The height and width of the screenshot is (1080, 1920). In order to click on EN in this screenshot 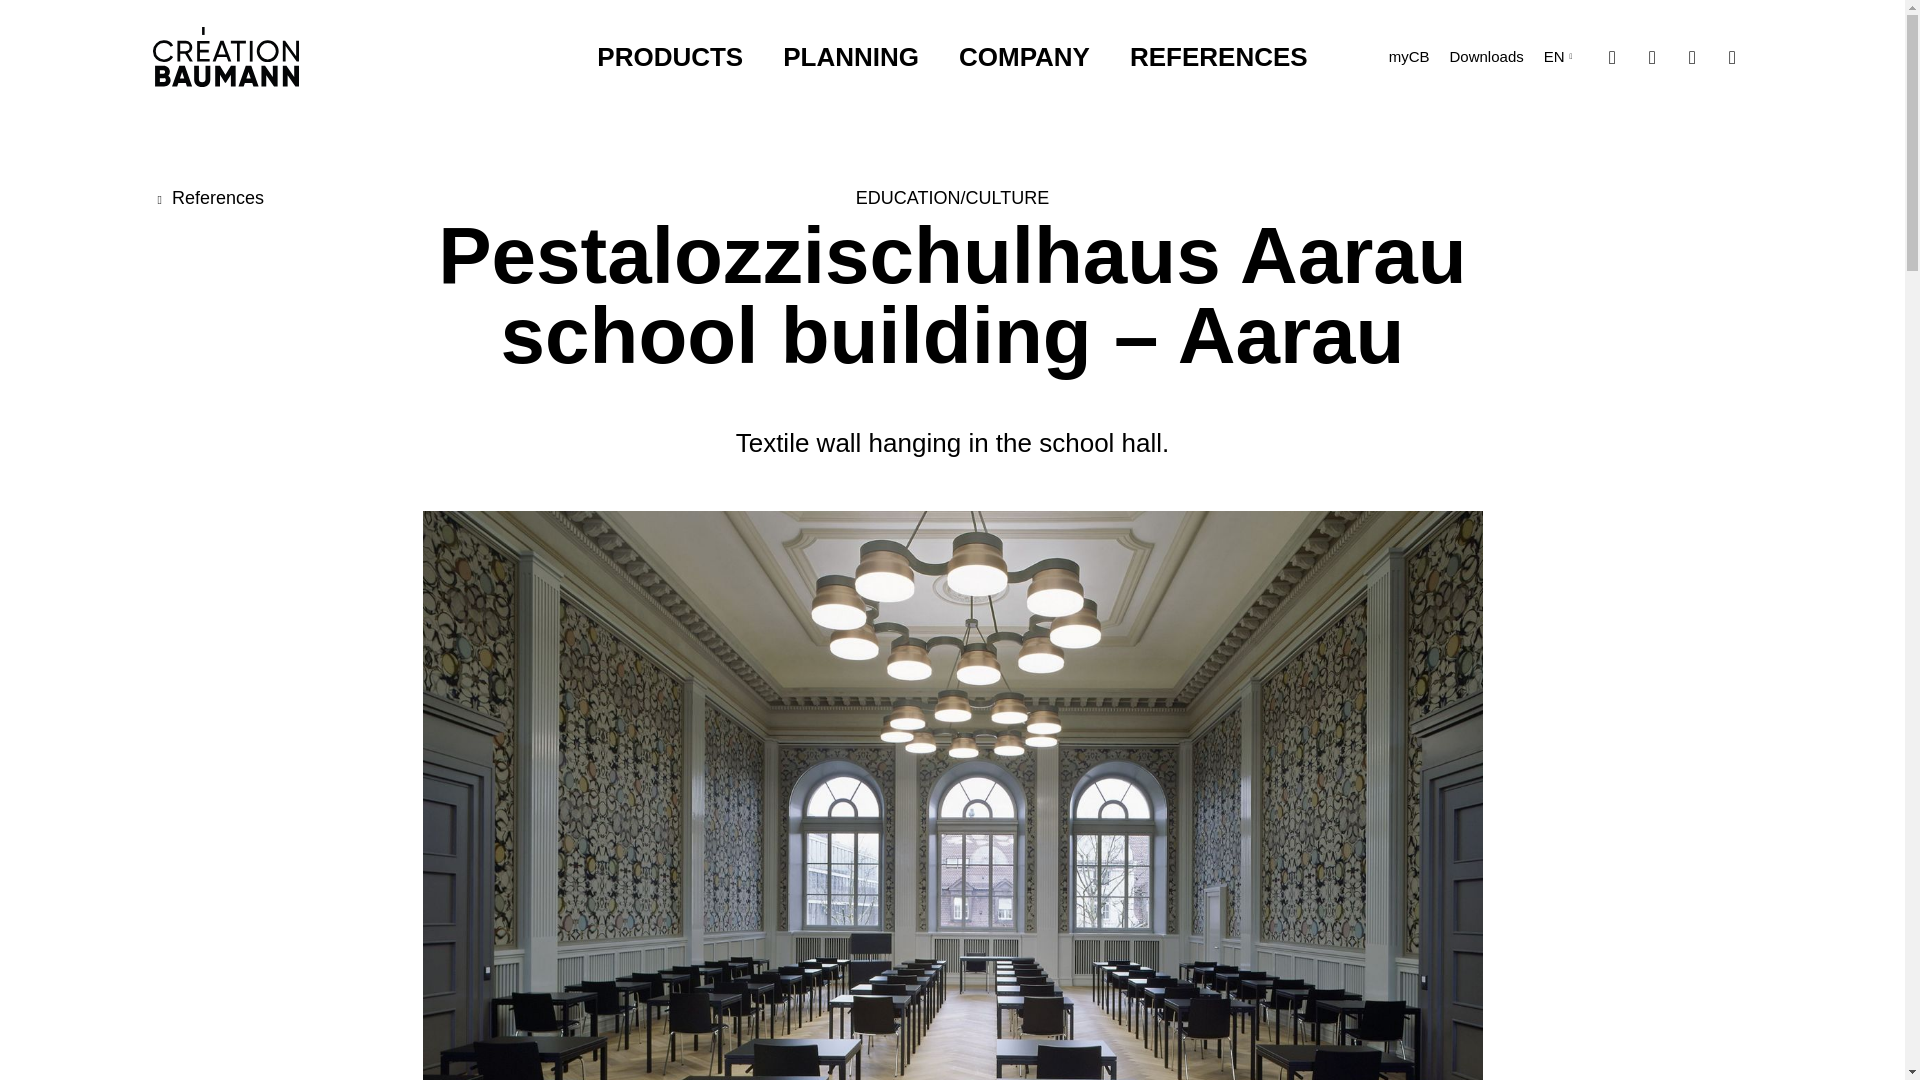, I will do `click(1558, 57)`.